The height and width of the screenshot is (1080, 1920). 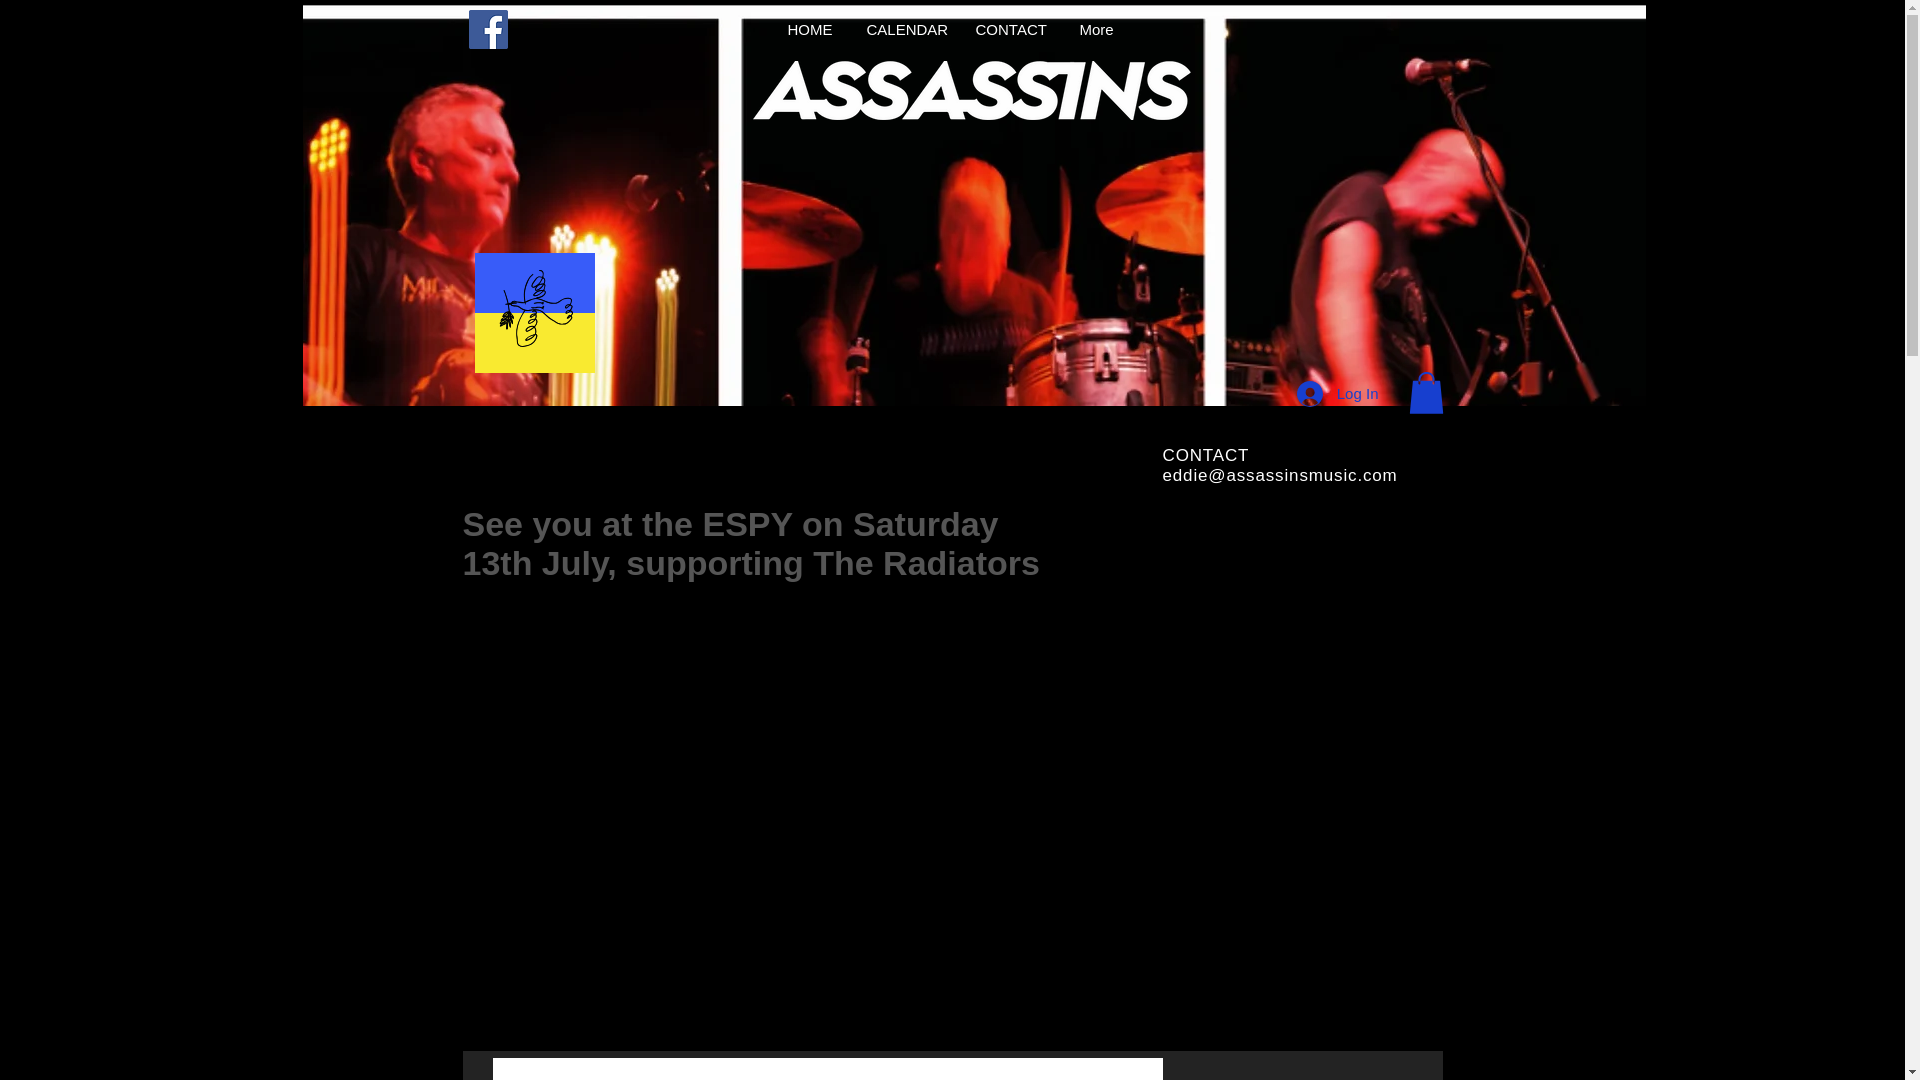 What do you see at coordinates (906, 30) in the screenshot?
I see `CALENDAR` at bounding box center [906, 30].